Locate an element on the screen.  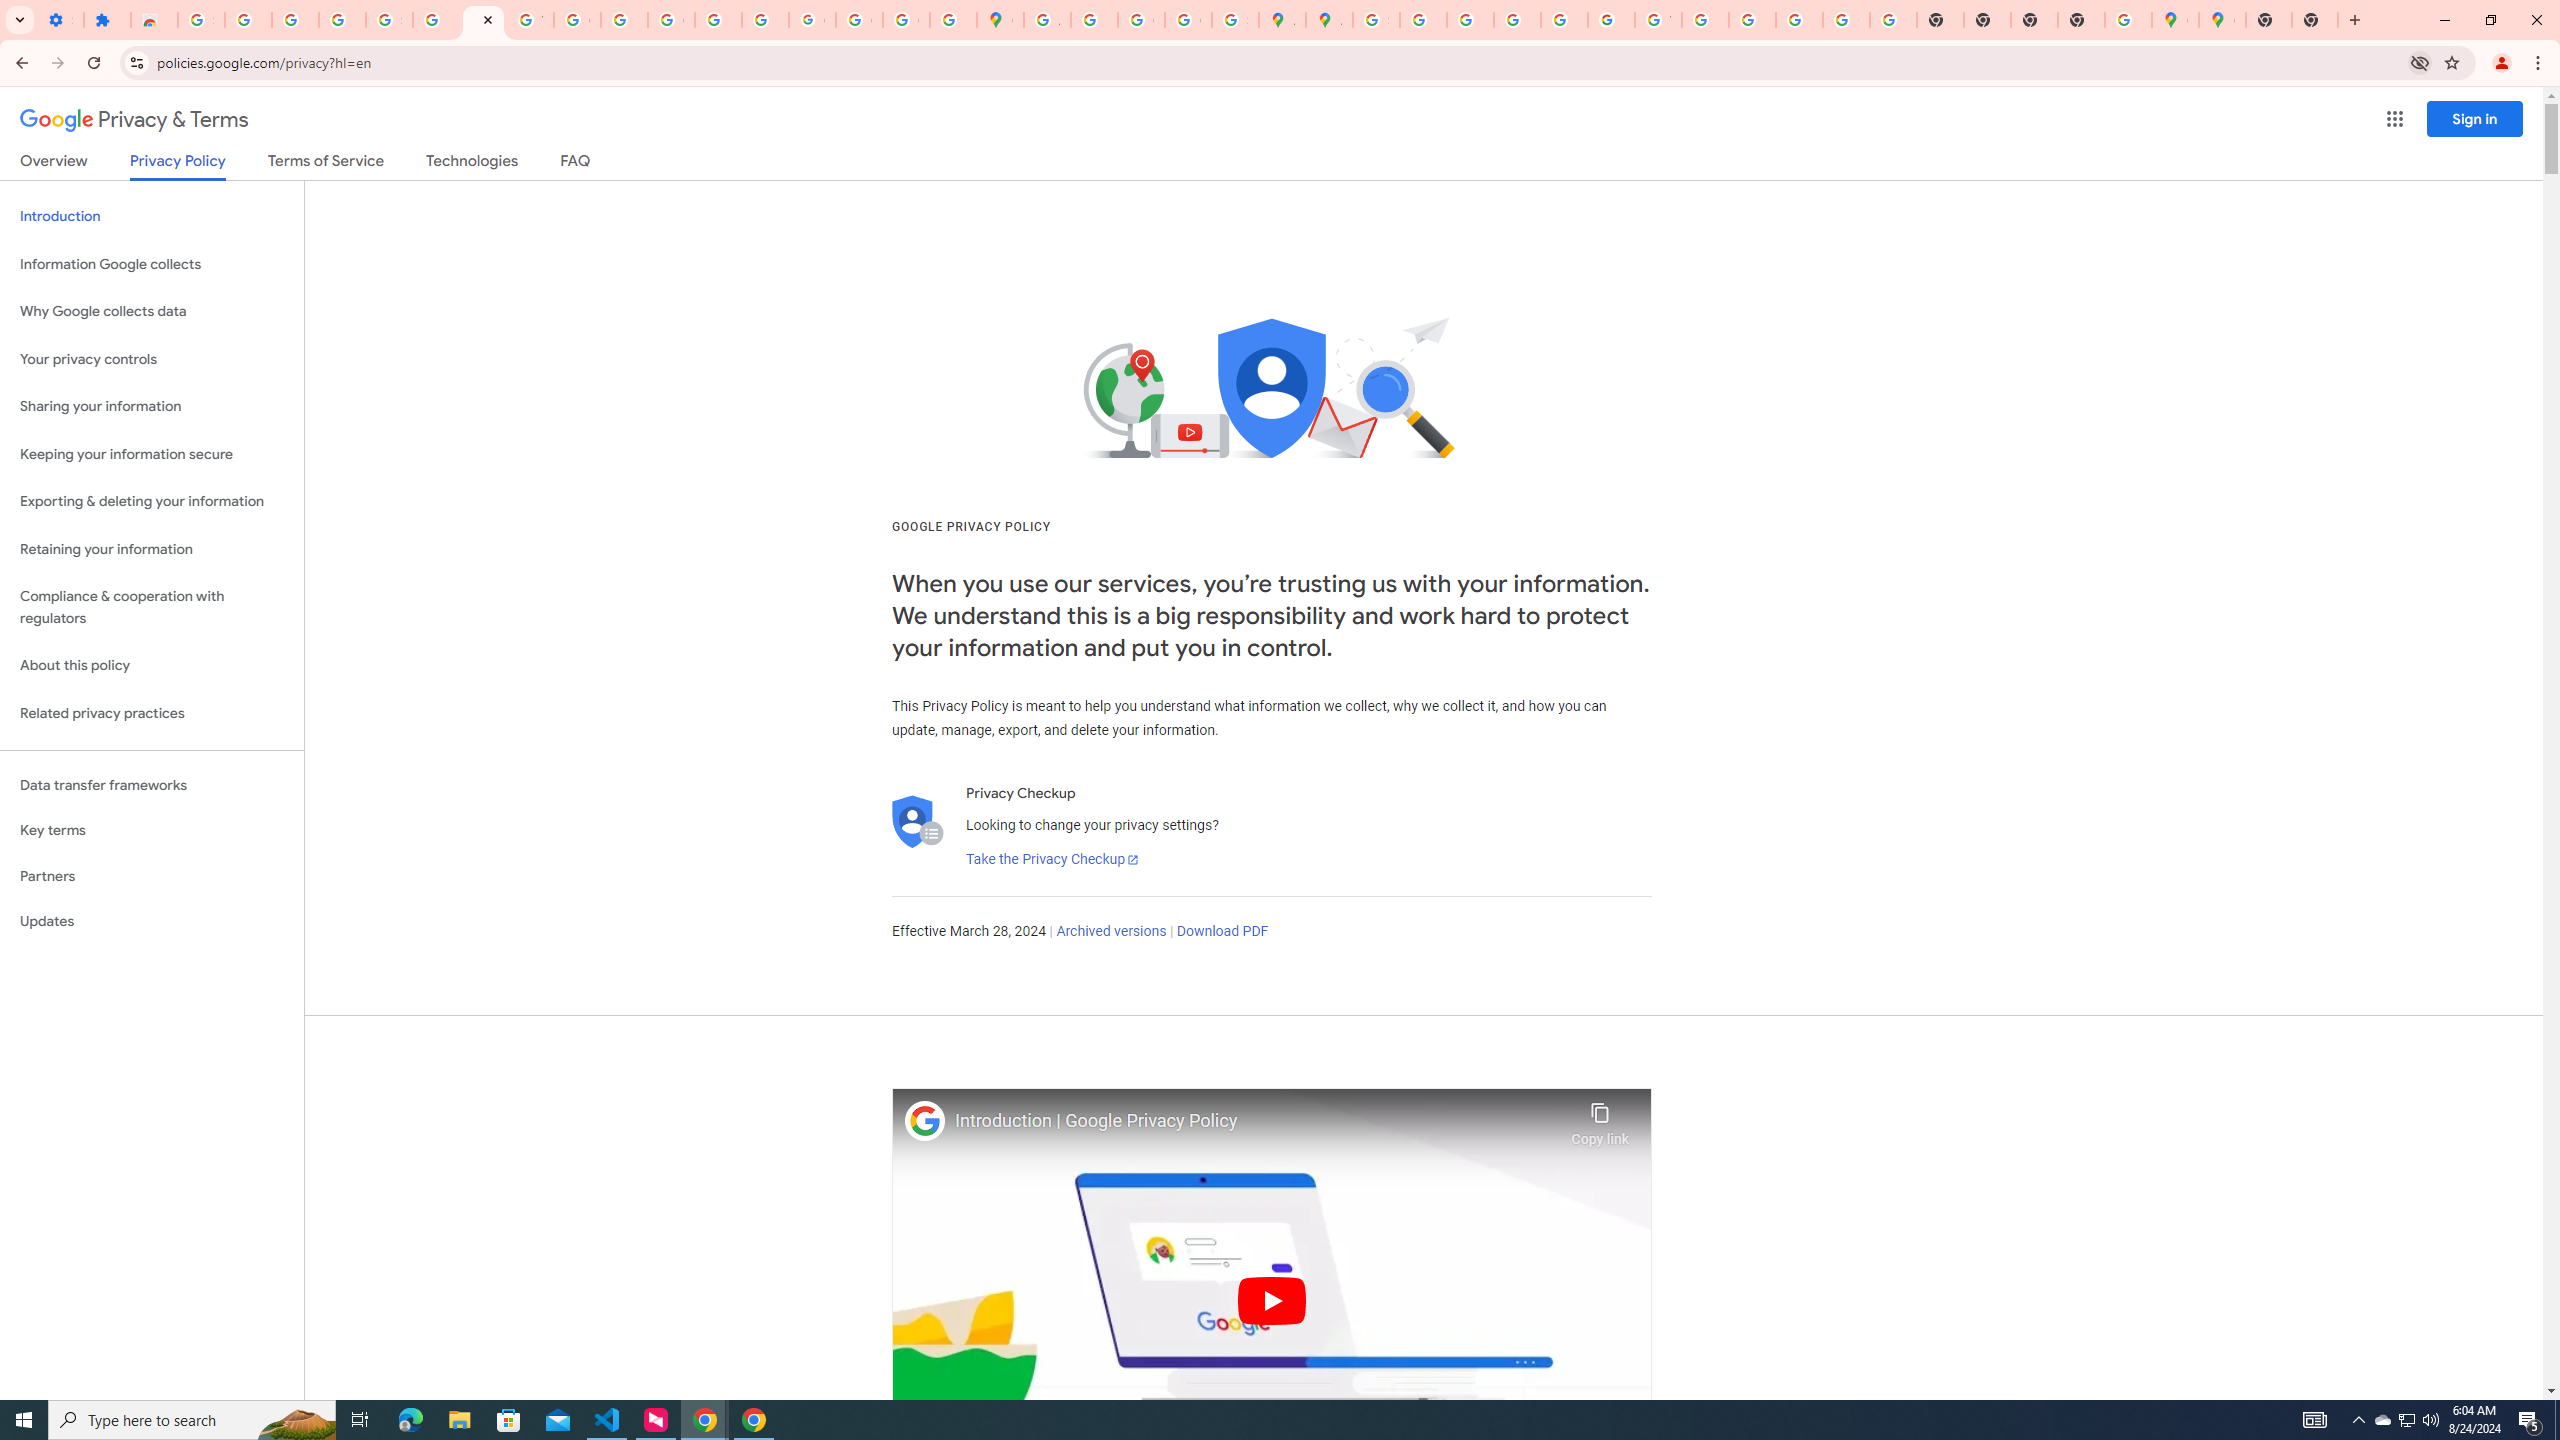
New Tab is located at coordinates (2315, 20).